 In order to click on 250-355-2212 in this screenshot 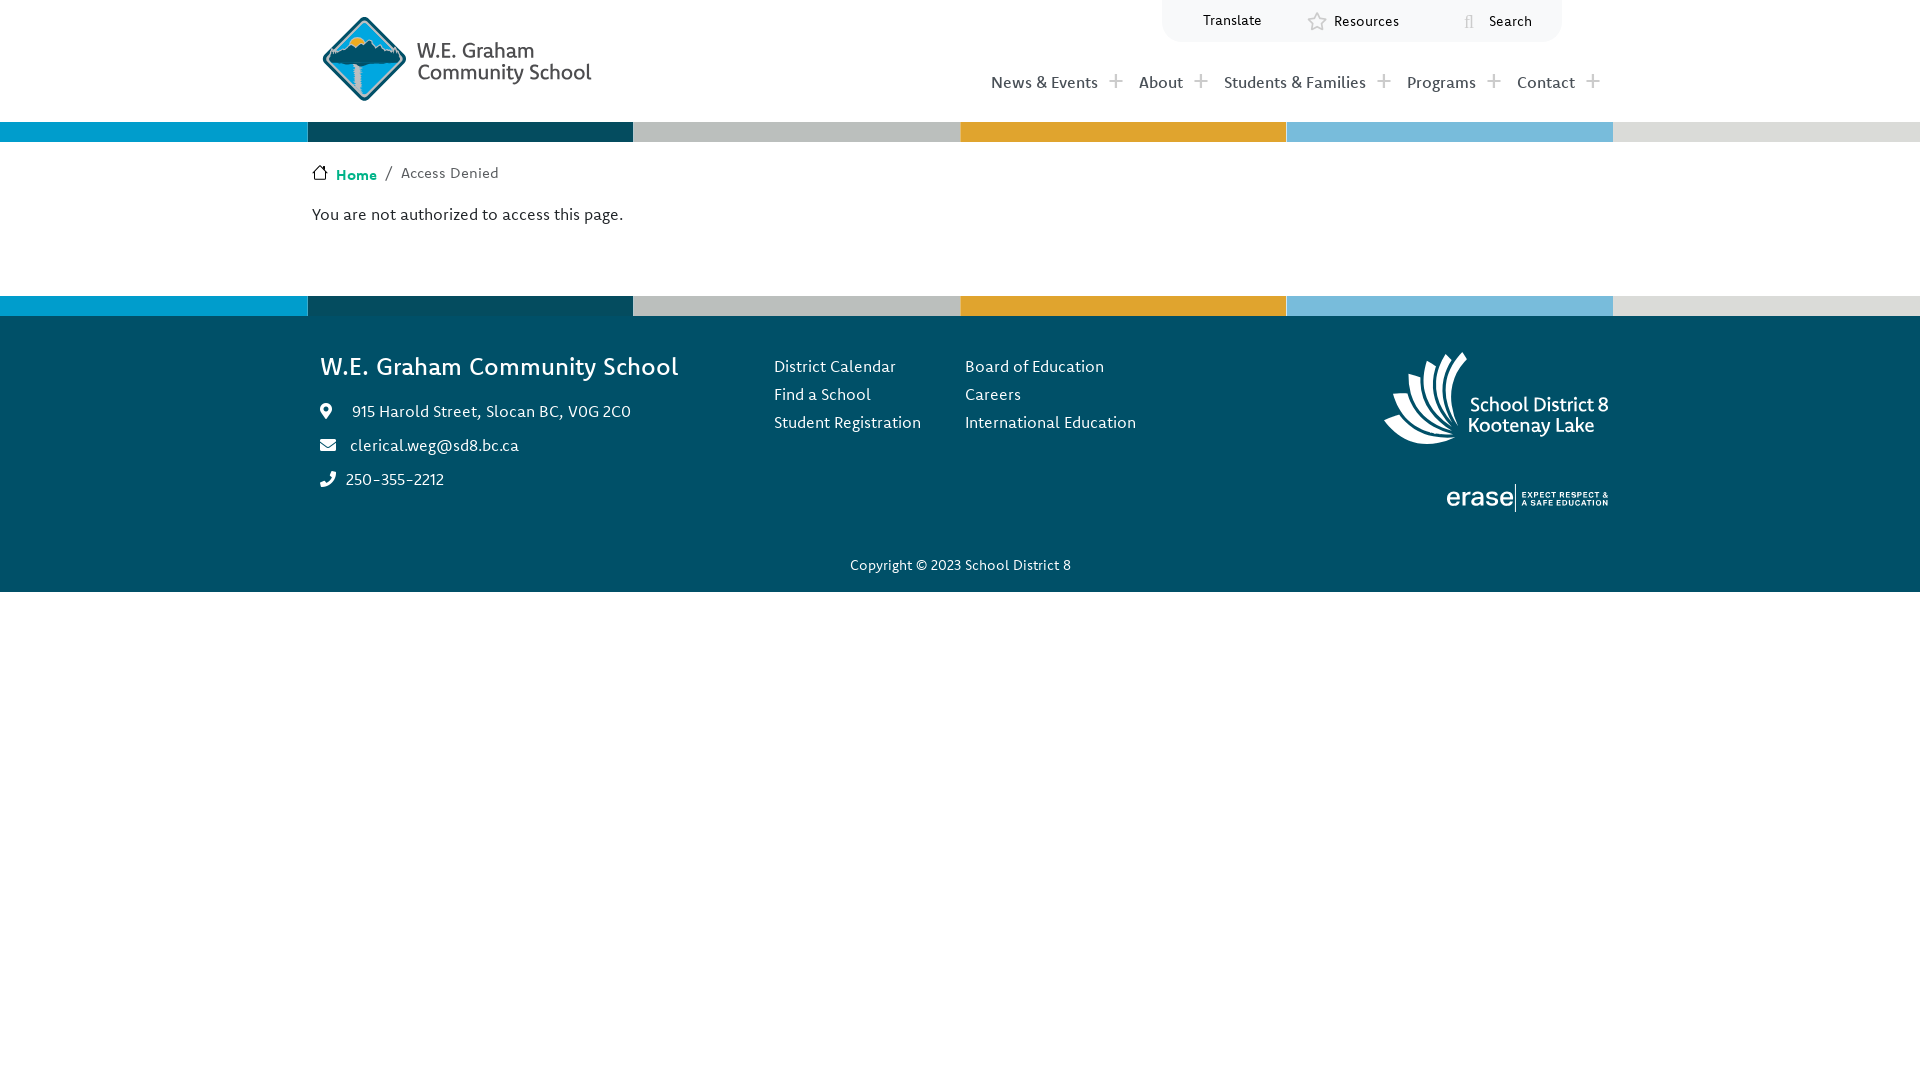, I will do `click(395, 479)`.